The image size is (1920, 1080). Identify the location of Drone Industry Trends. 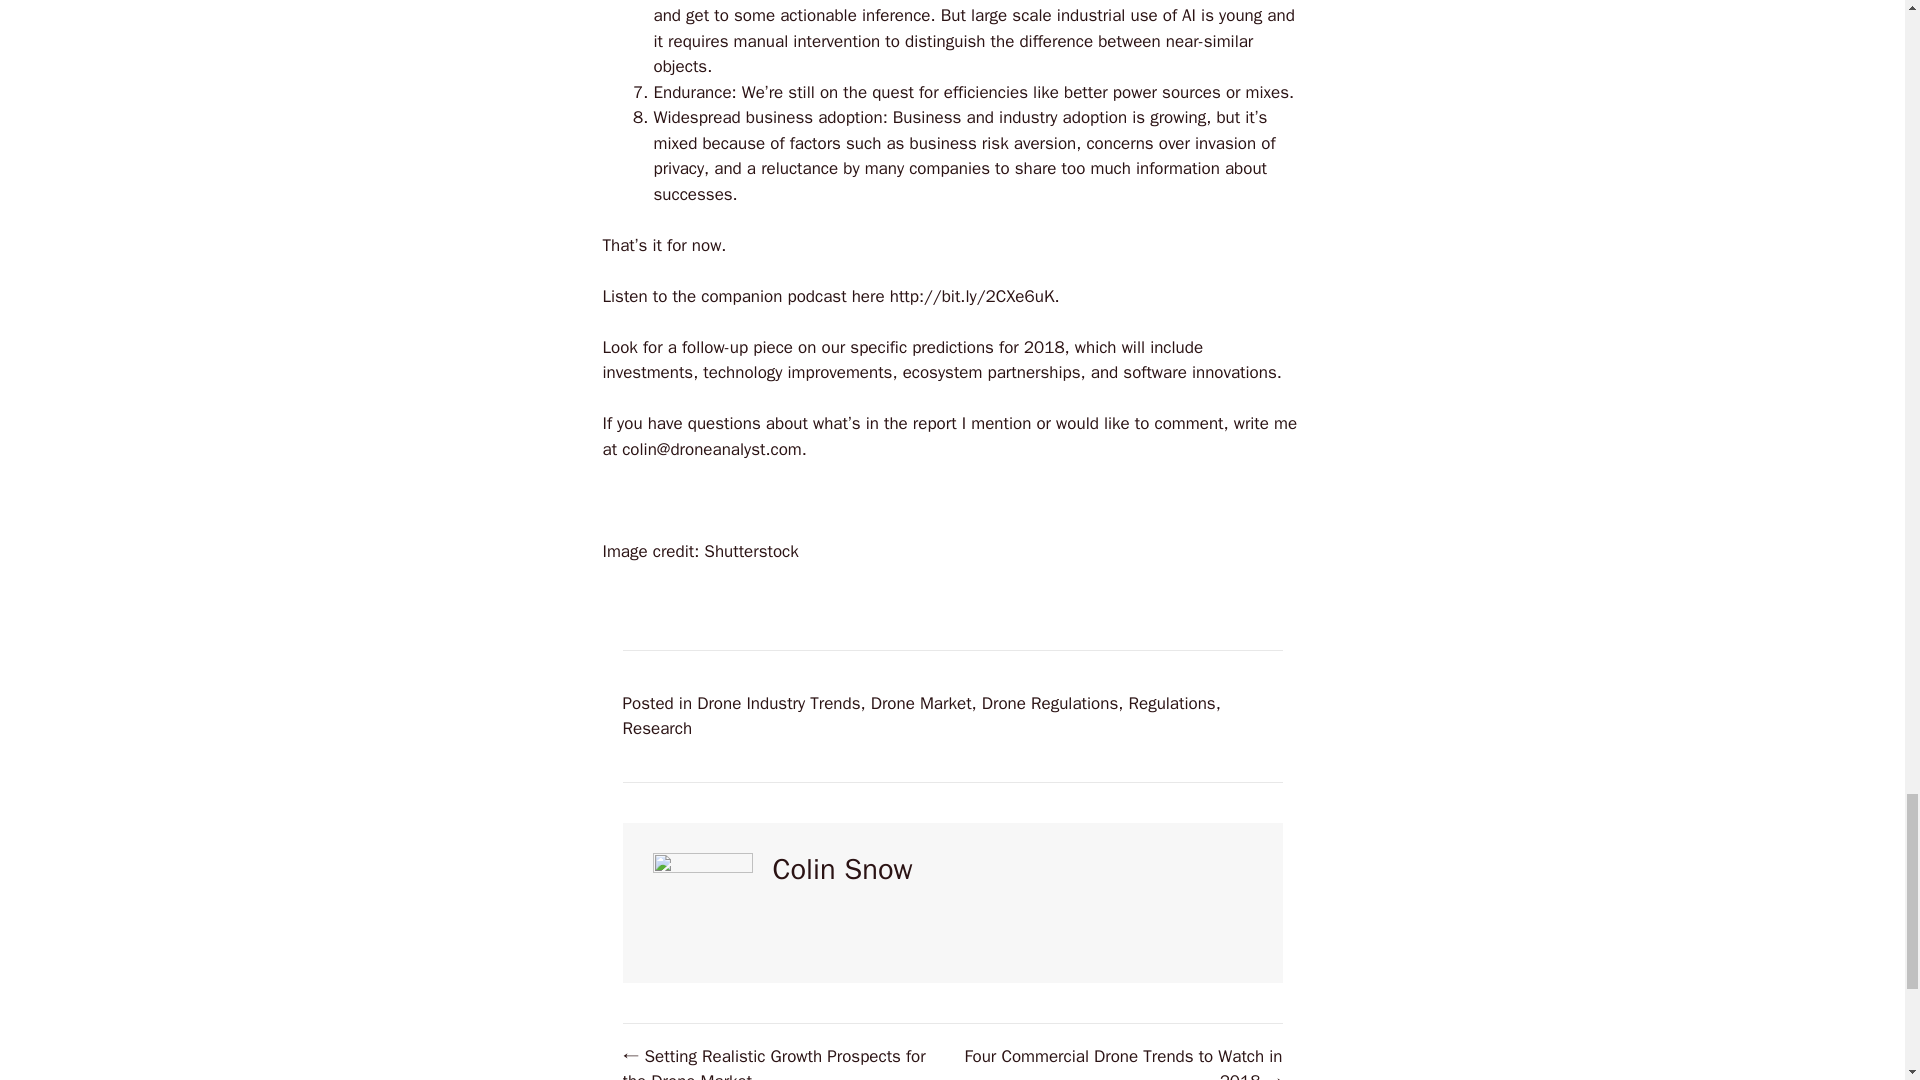
(778, 702).